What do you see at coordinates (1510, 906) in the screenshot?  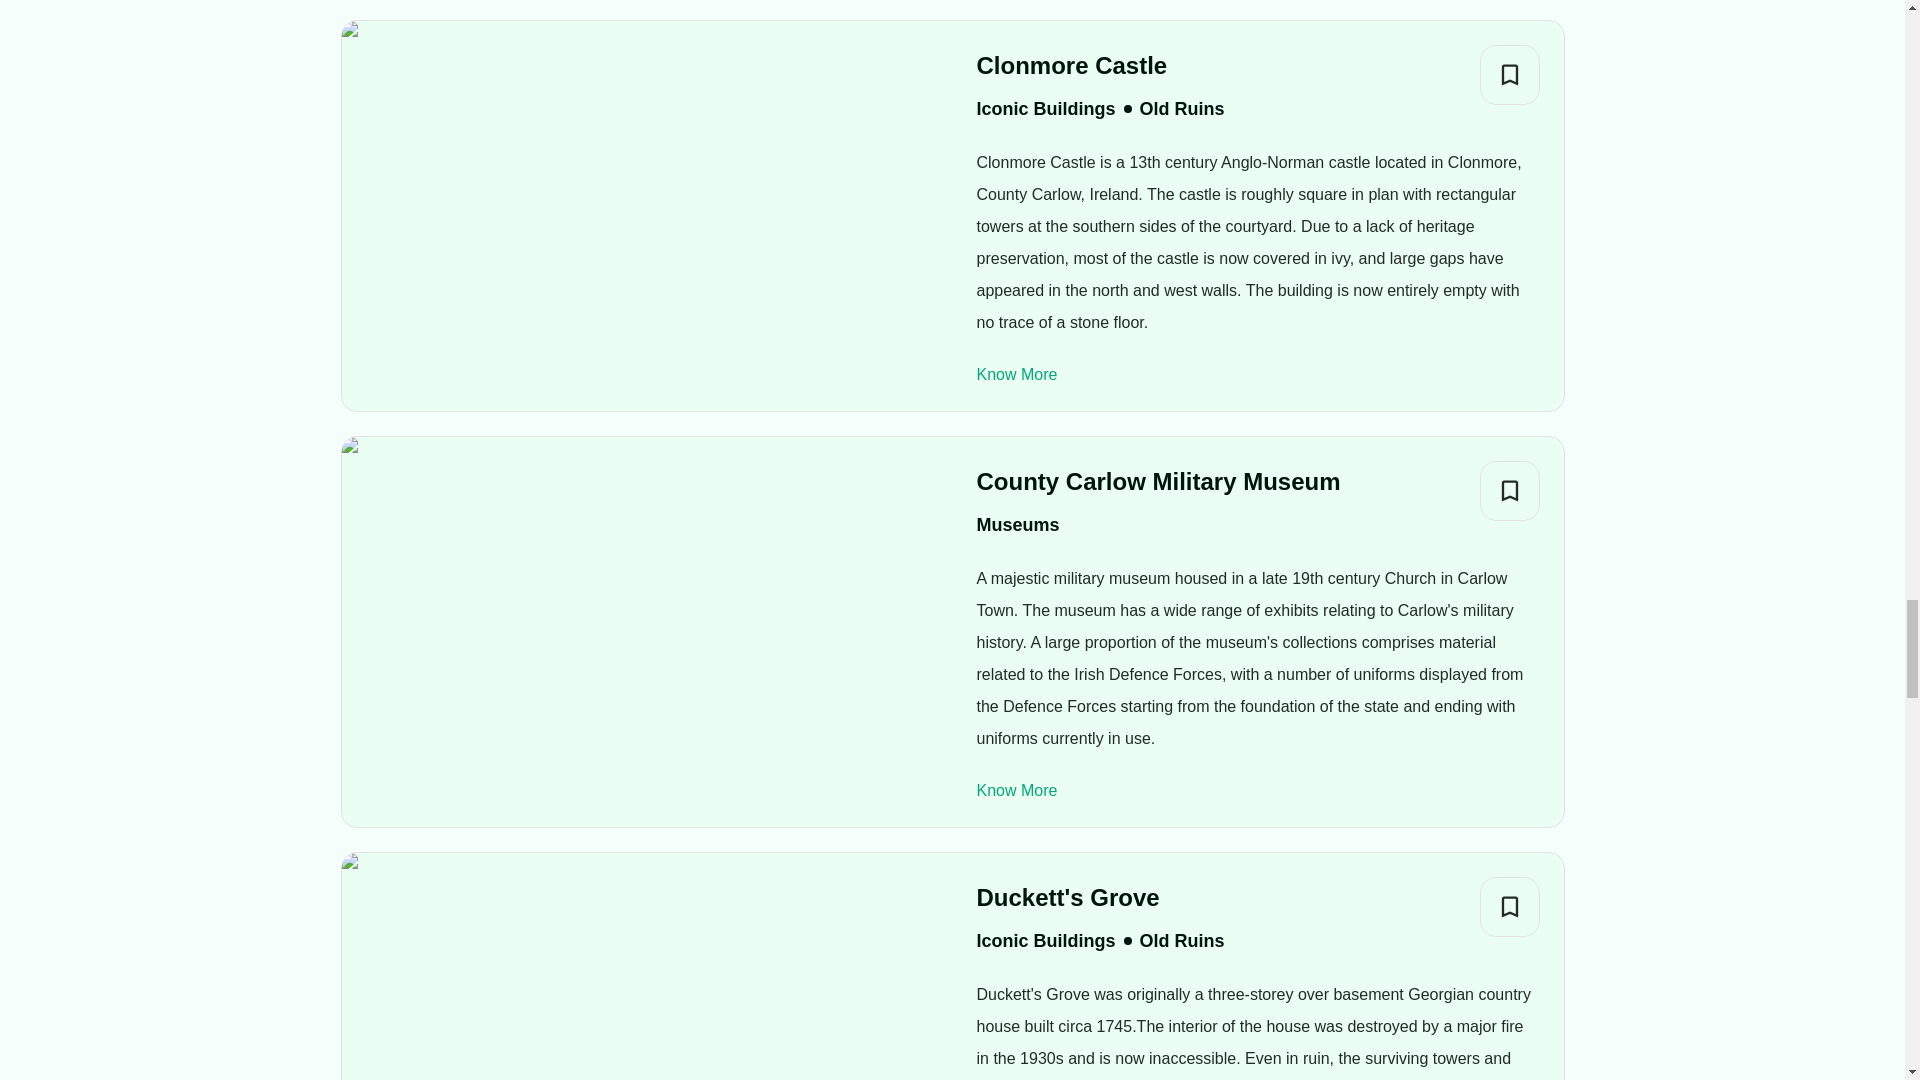 I see `Add to Bucket List` at bounding box center [1510, 906].